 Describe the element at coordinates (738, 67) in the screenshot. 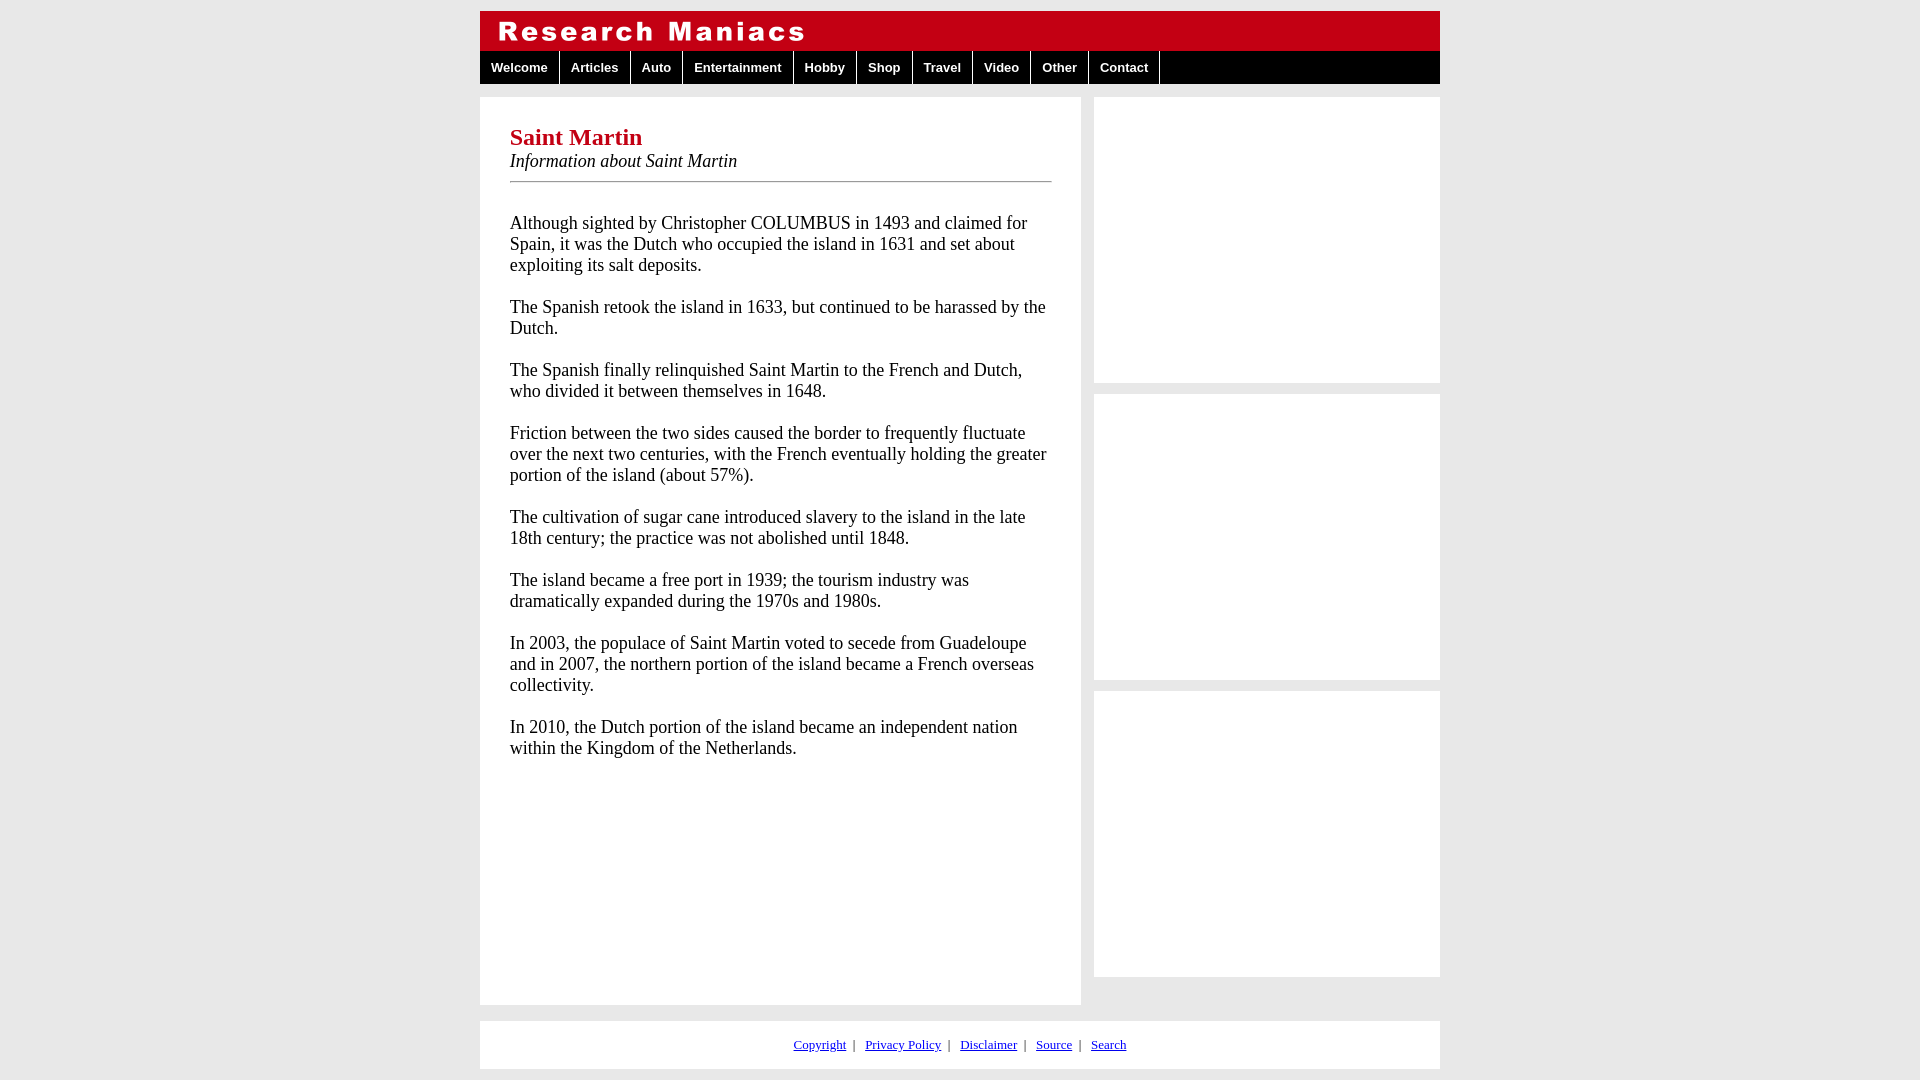

I see `Entertainment` at that location.